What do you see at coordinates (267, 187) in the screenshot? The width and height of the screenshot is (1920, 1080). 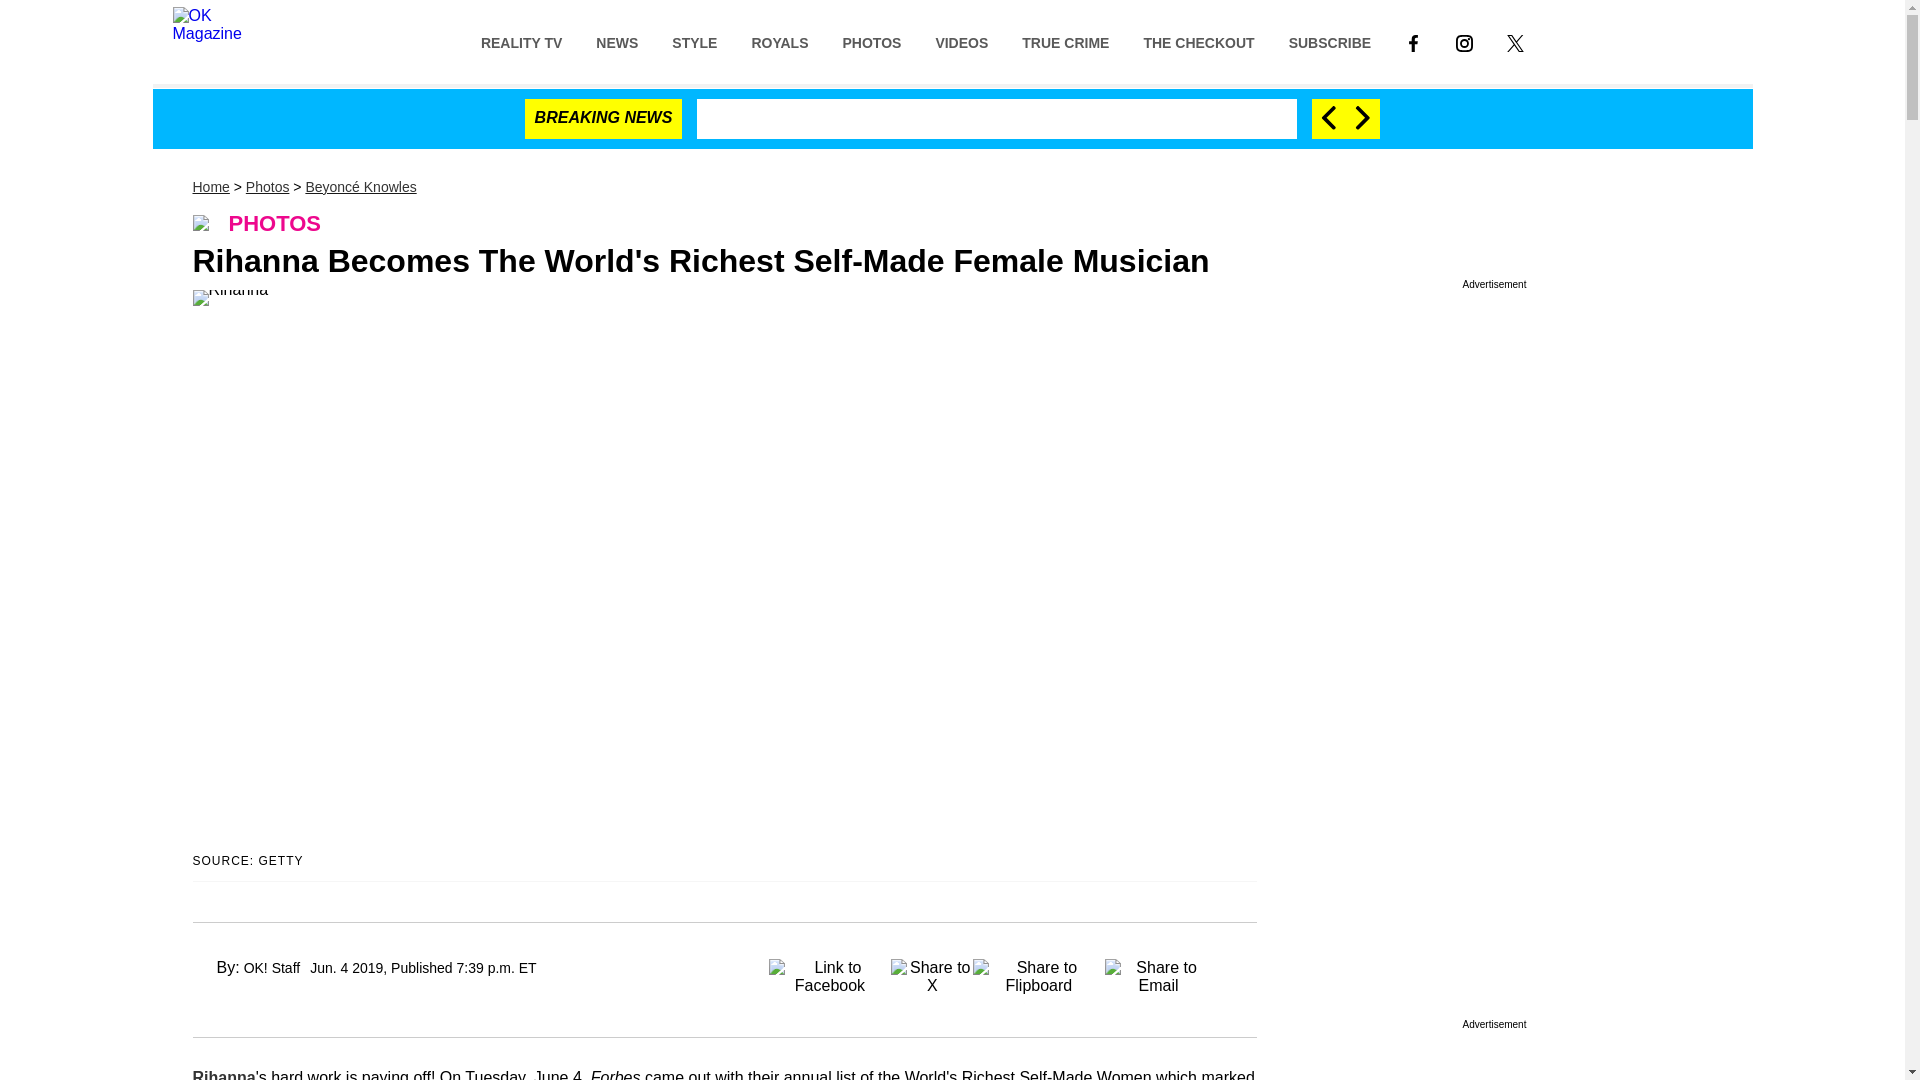 I see `Photos` at bounding box center [267, 187].